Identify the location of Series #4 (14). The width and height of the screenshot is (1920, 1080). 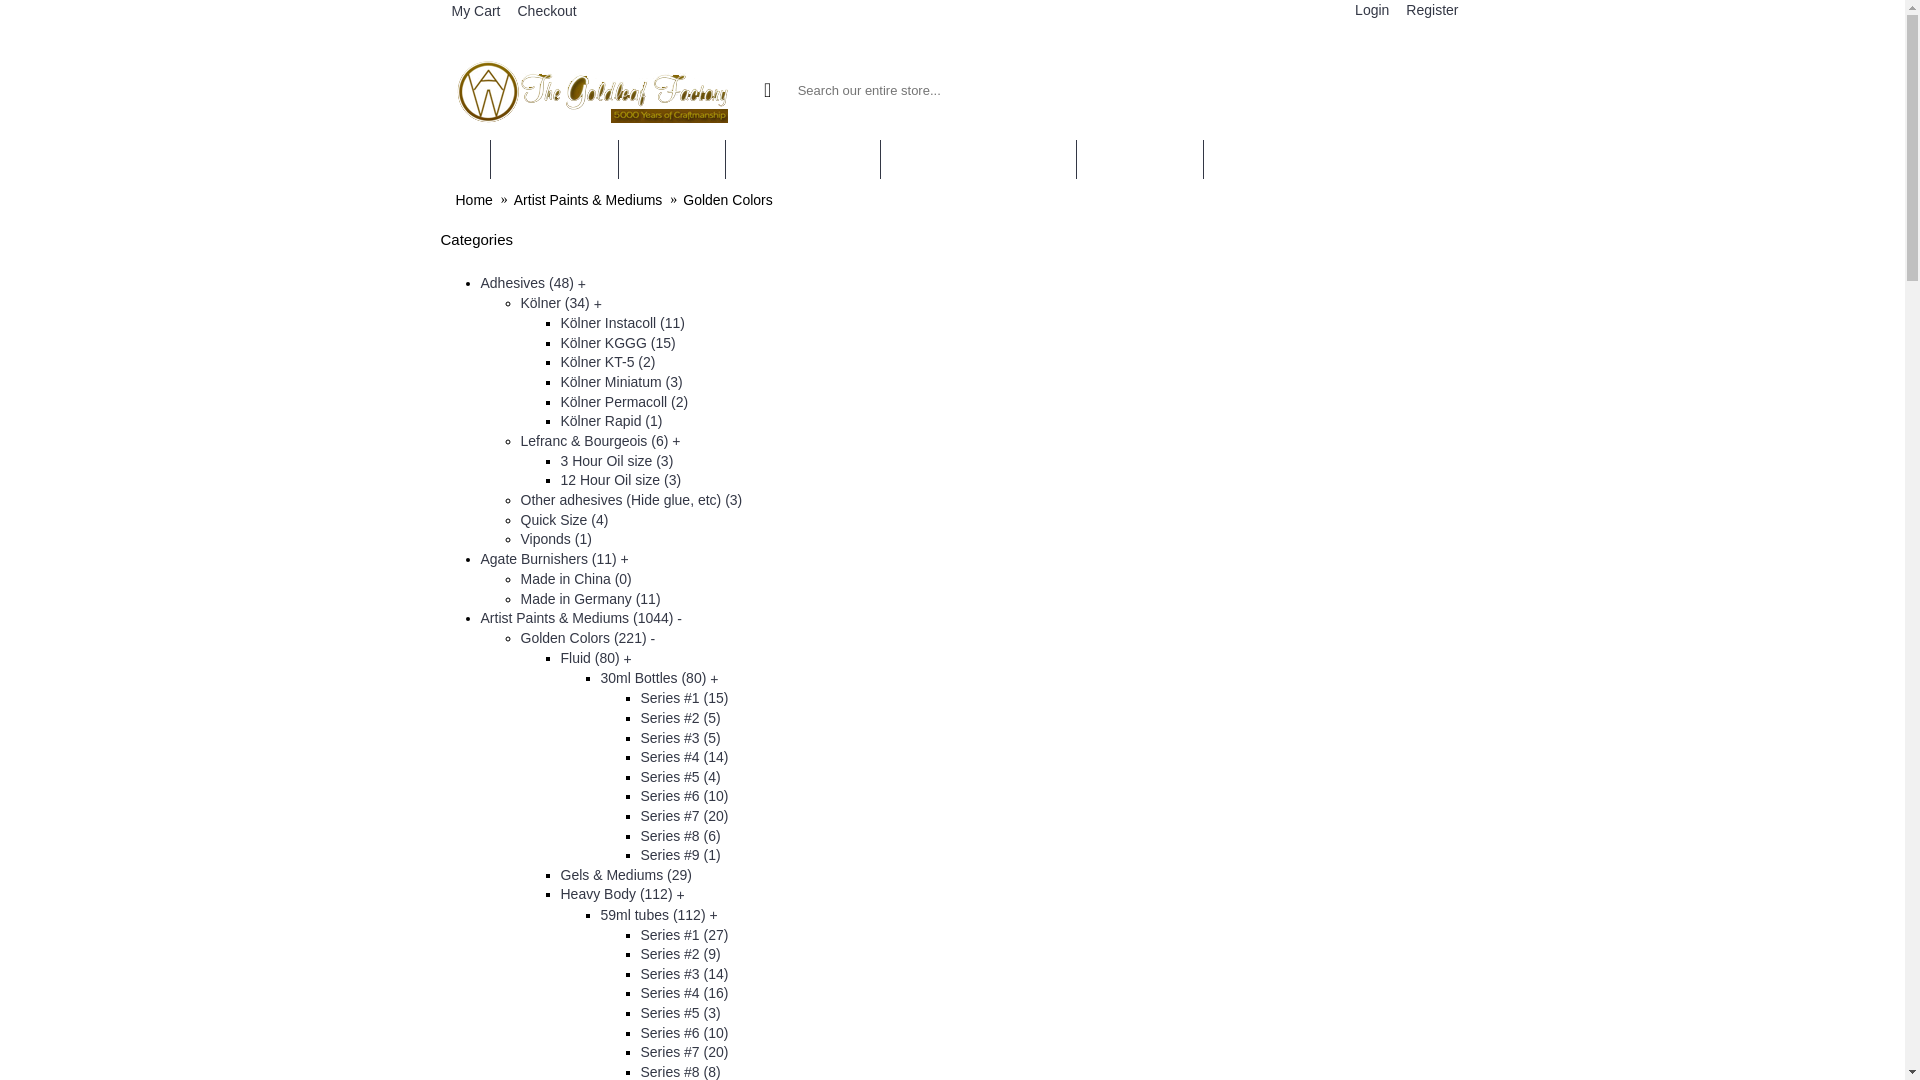
(684, 757).